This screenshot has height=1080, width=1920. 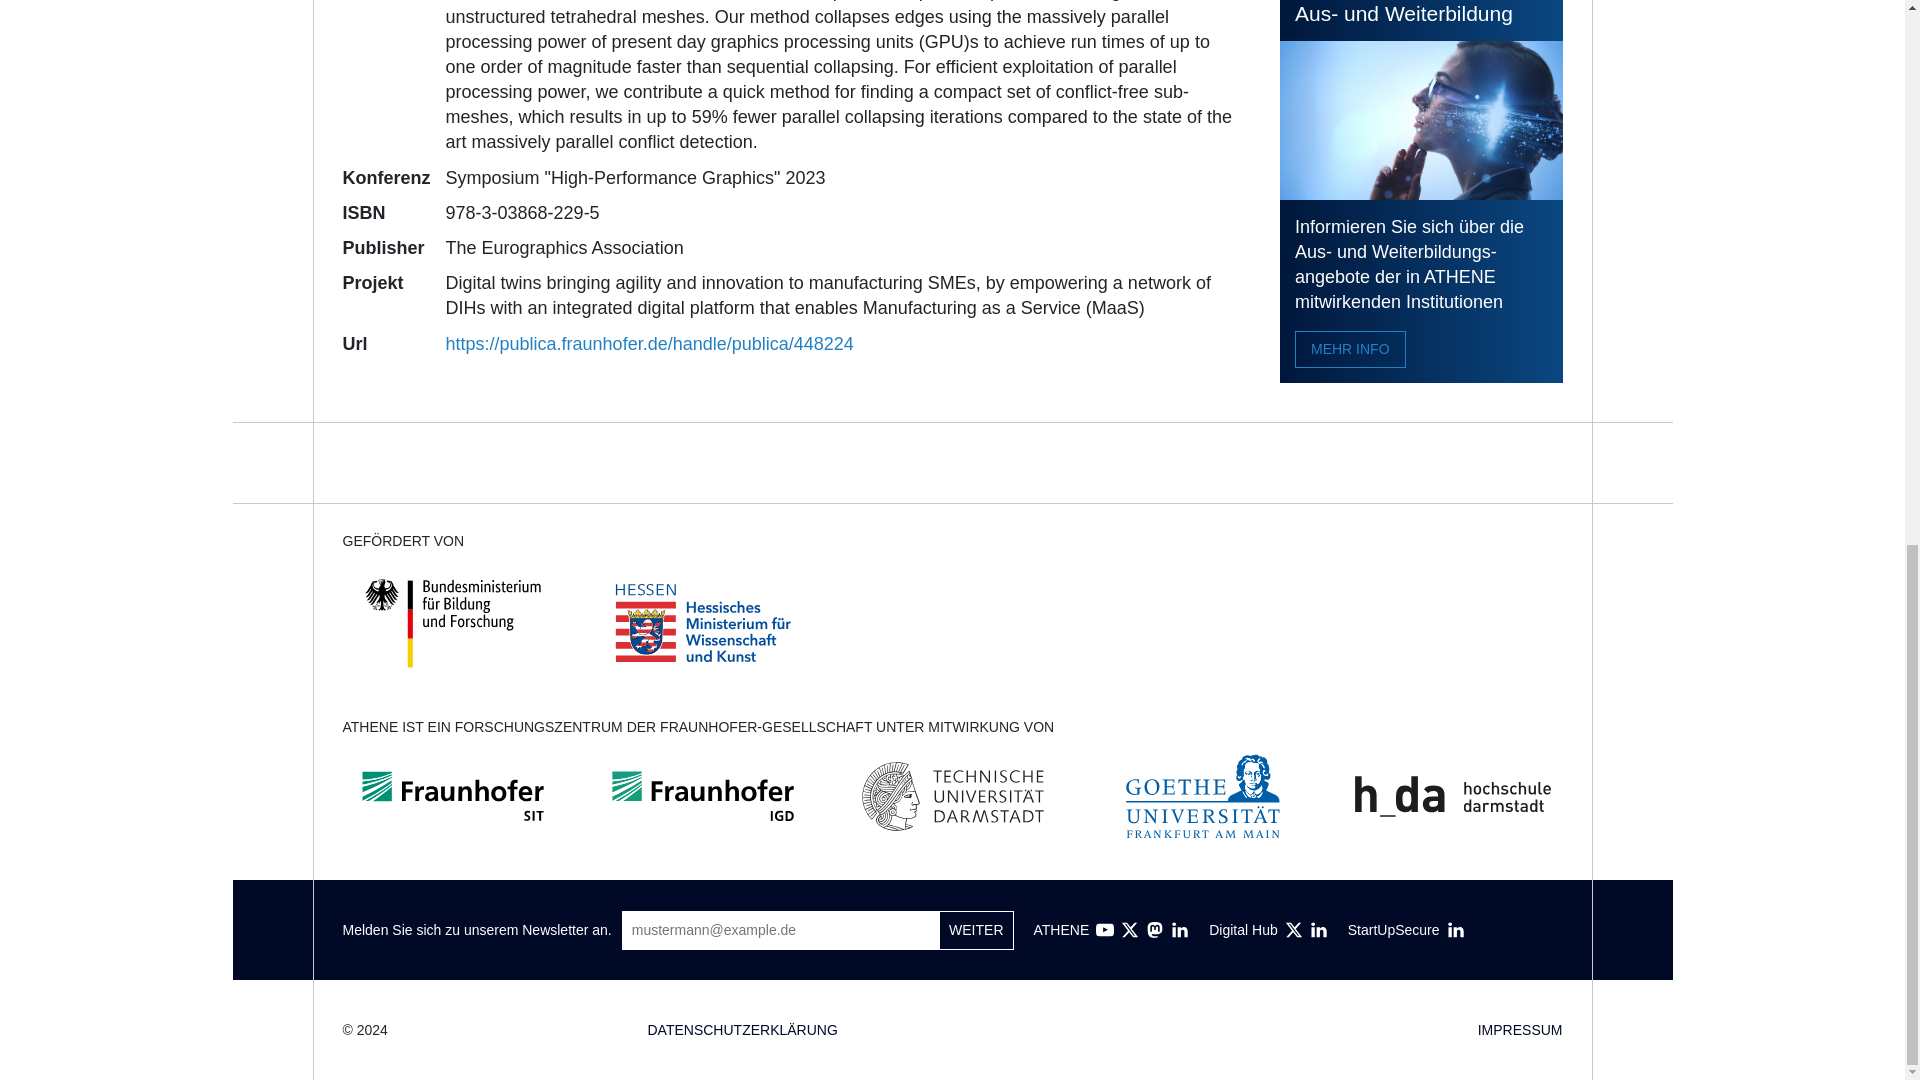 What do you see at coordinates (1104, 930) in the screenshot?
I see `YouTube` at bounding box center [1104, 930].